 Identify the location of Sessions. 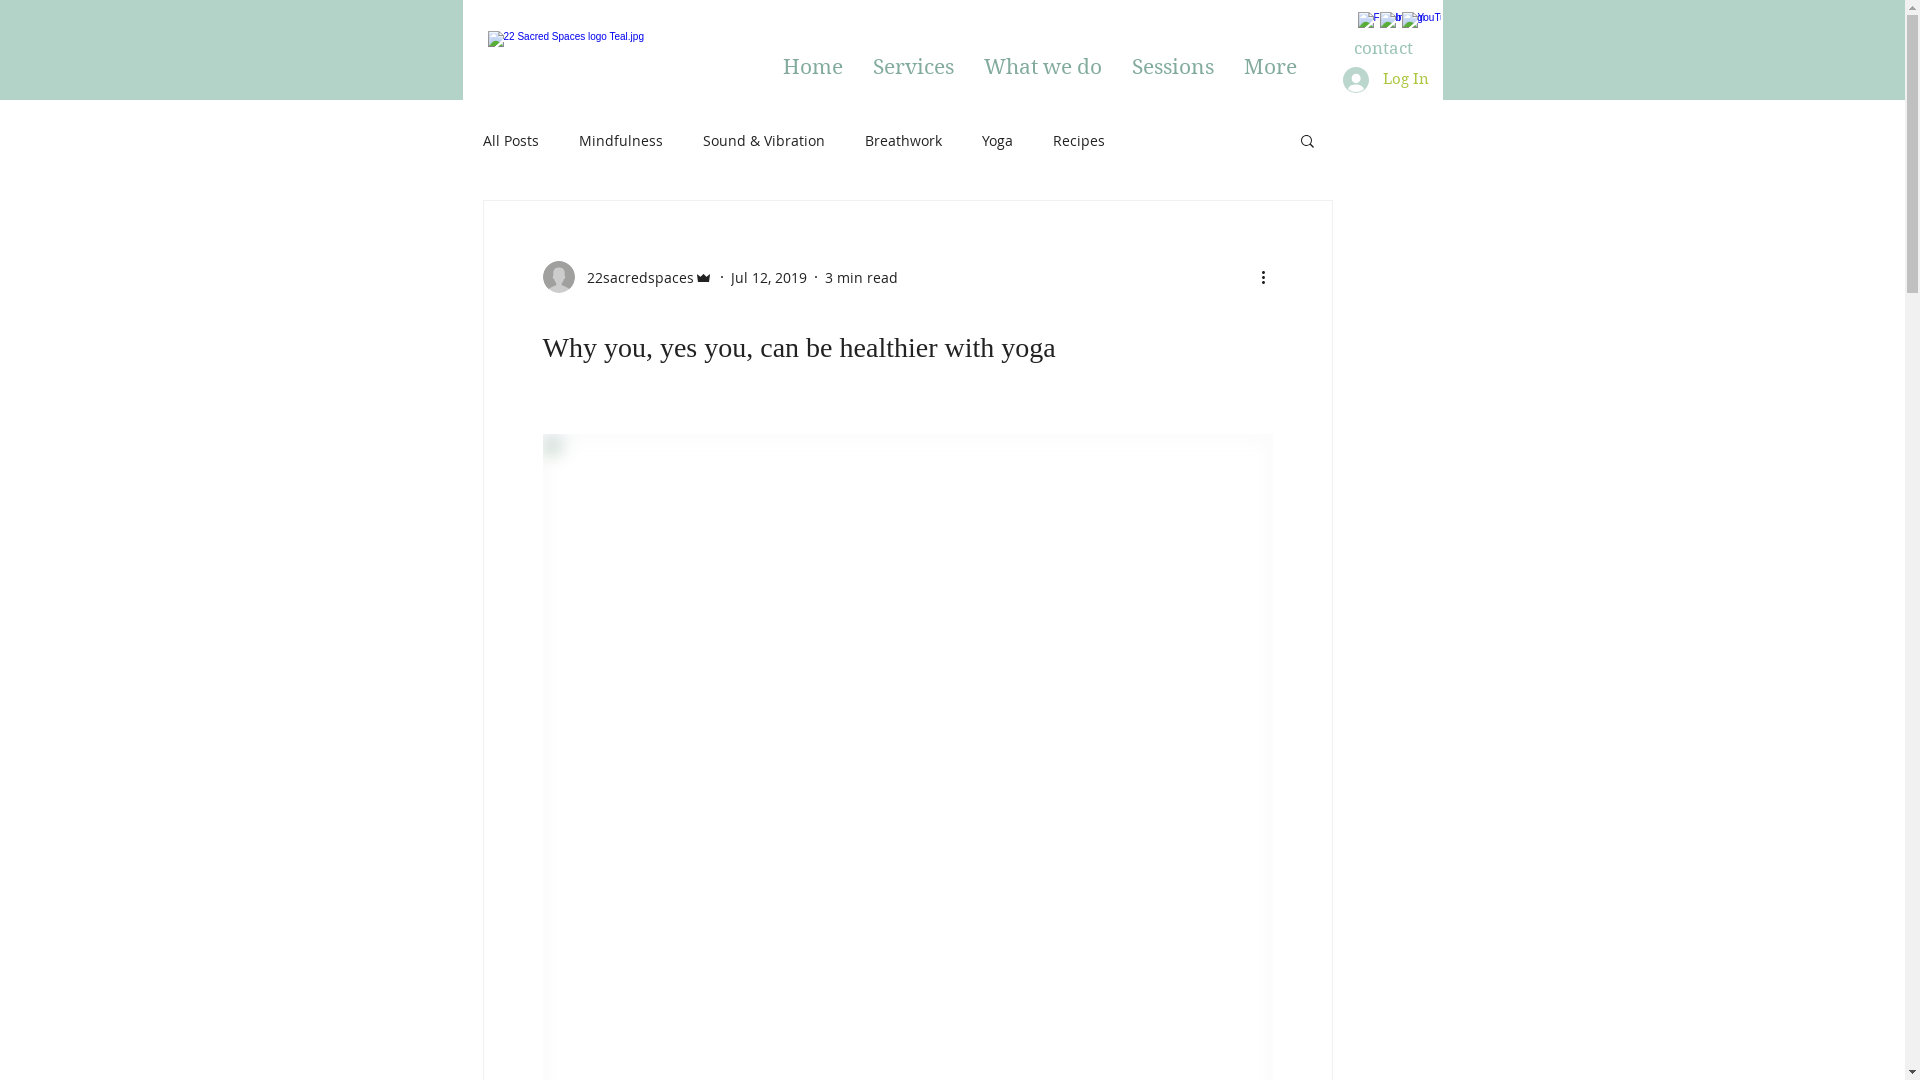
(1172, 67).